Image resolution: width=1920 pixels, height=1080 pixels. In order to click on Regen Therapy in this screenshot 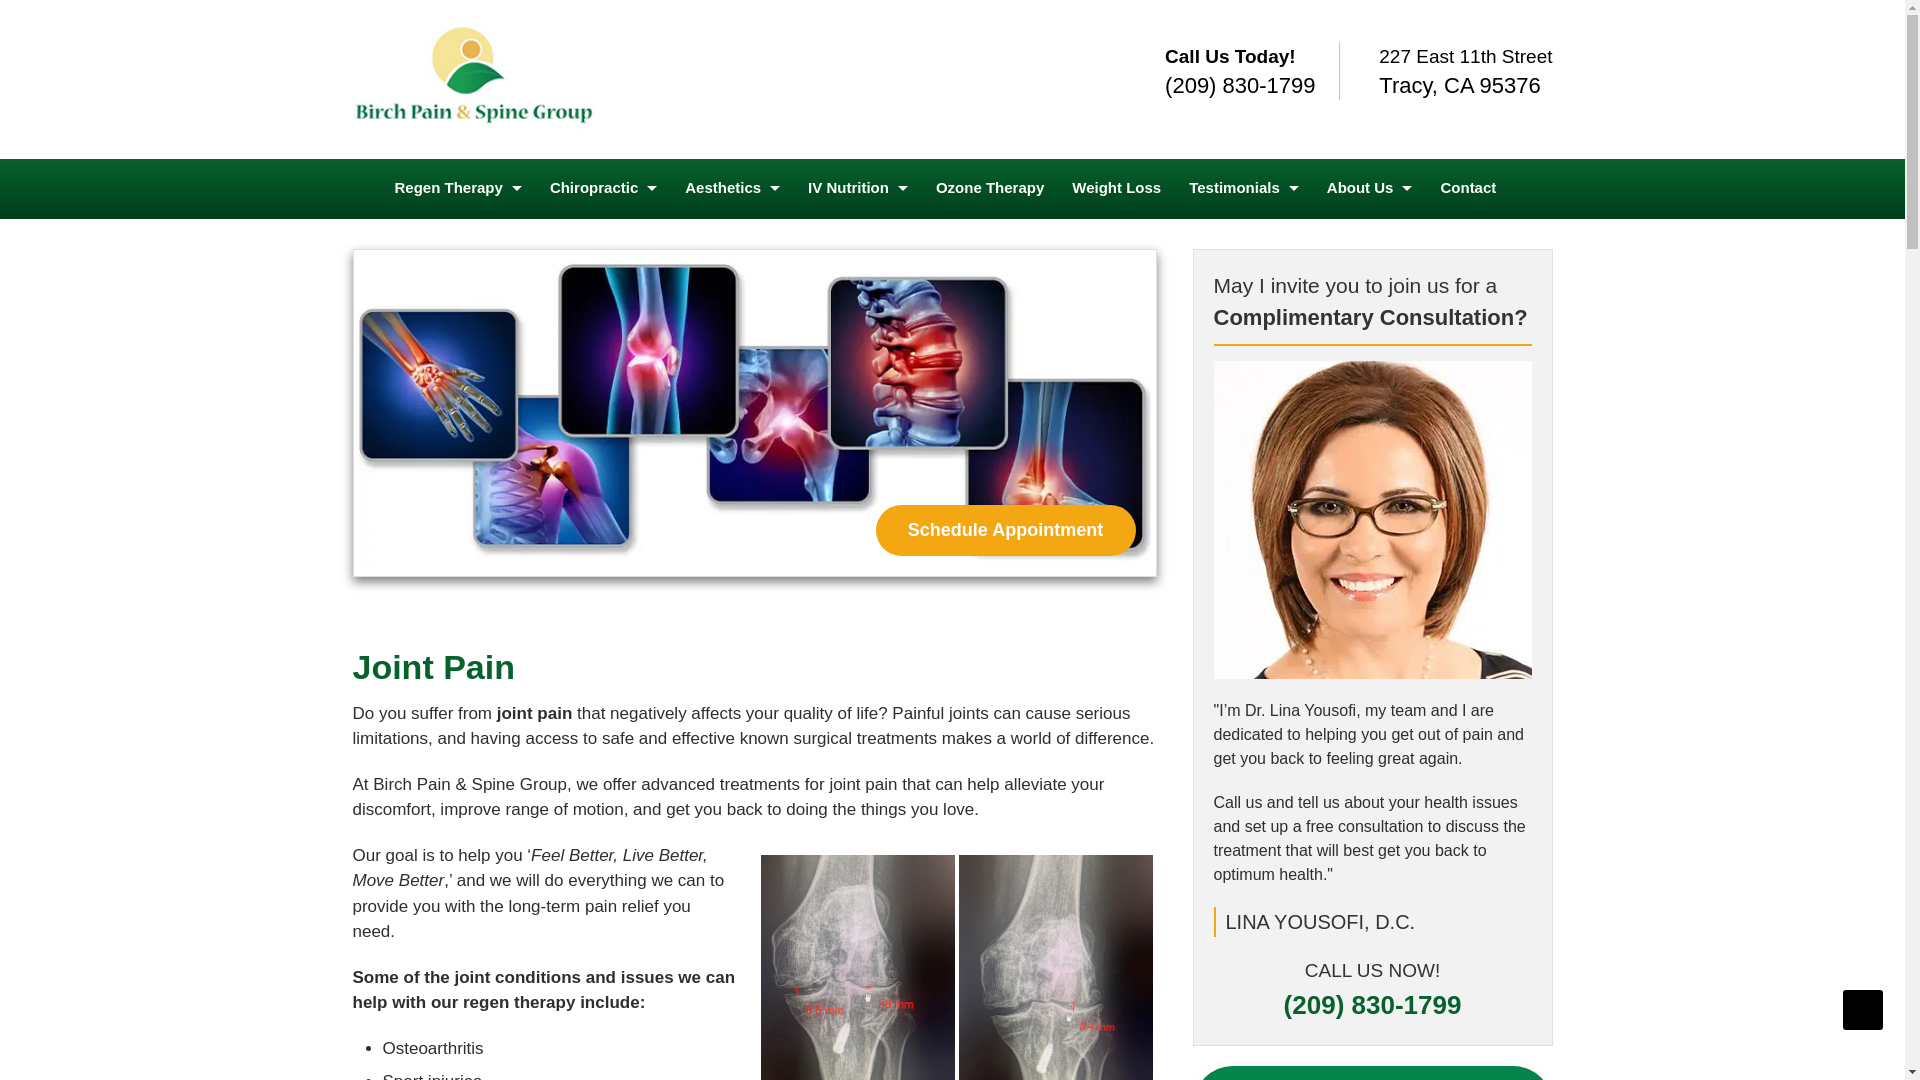, I will do `click(458, 188)`.